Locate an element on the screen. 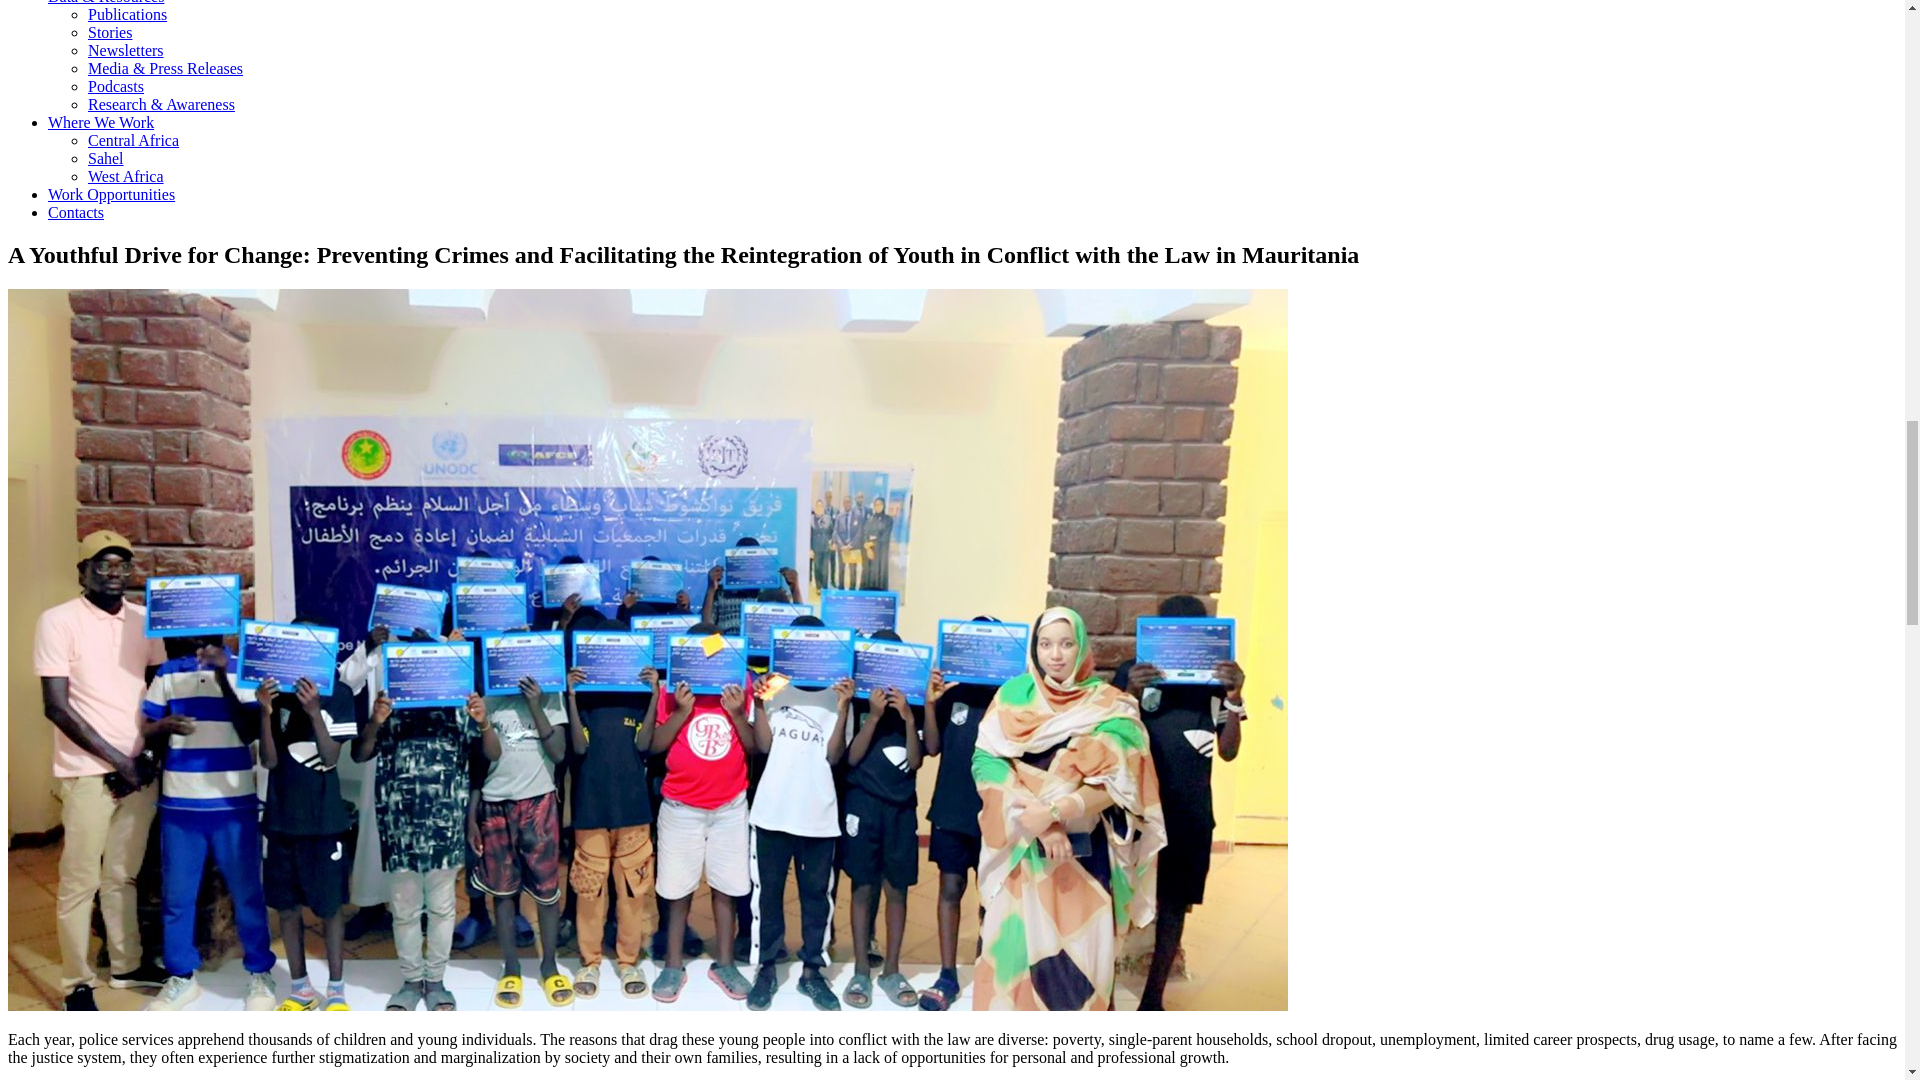 The height and width of the screenshot is (1080, 1920). Contacts is located at coordinates (76, 212).